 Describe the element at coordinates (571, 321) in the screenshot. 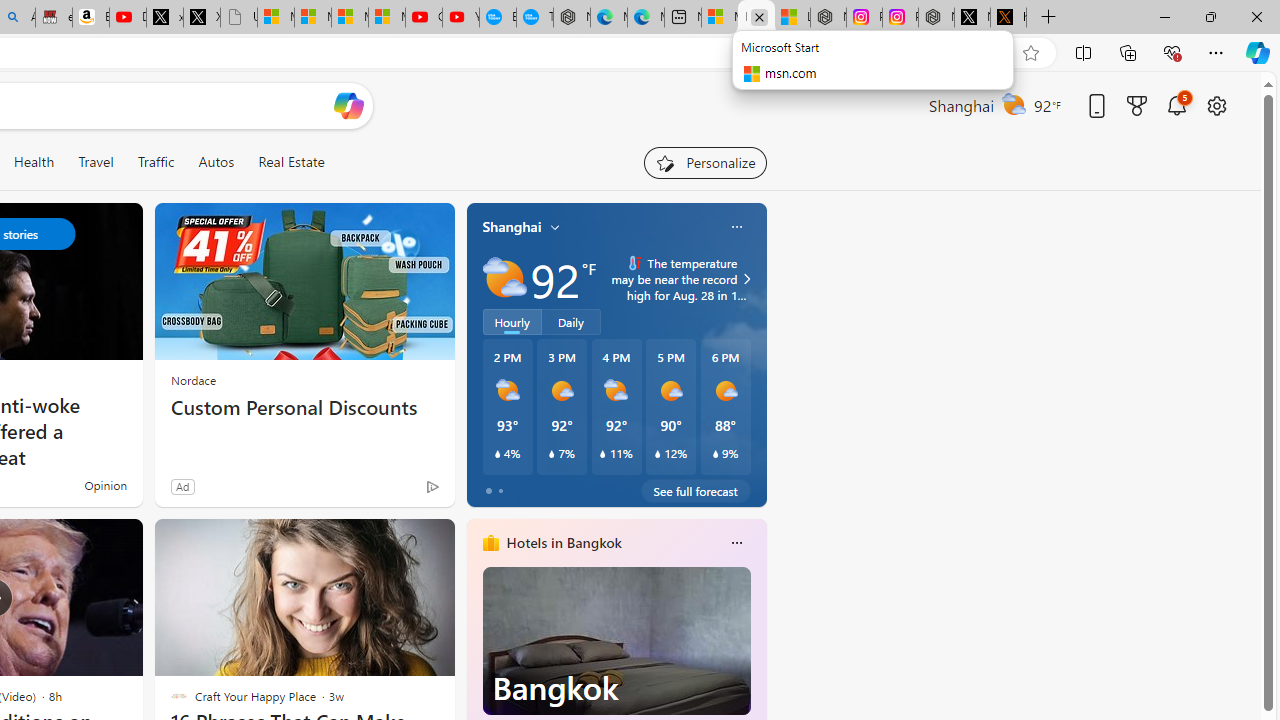

I see `Daily` at that location.